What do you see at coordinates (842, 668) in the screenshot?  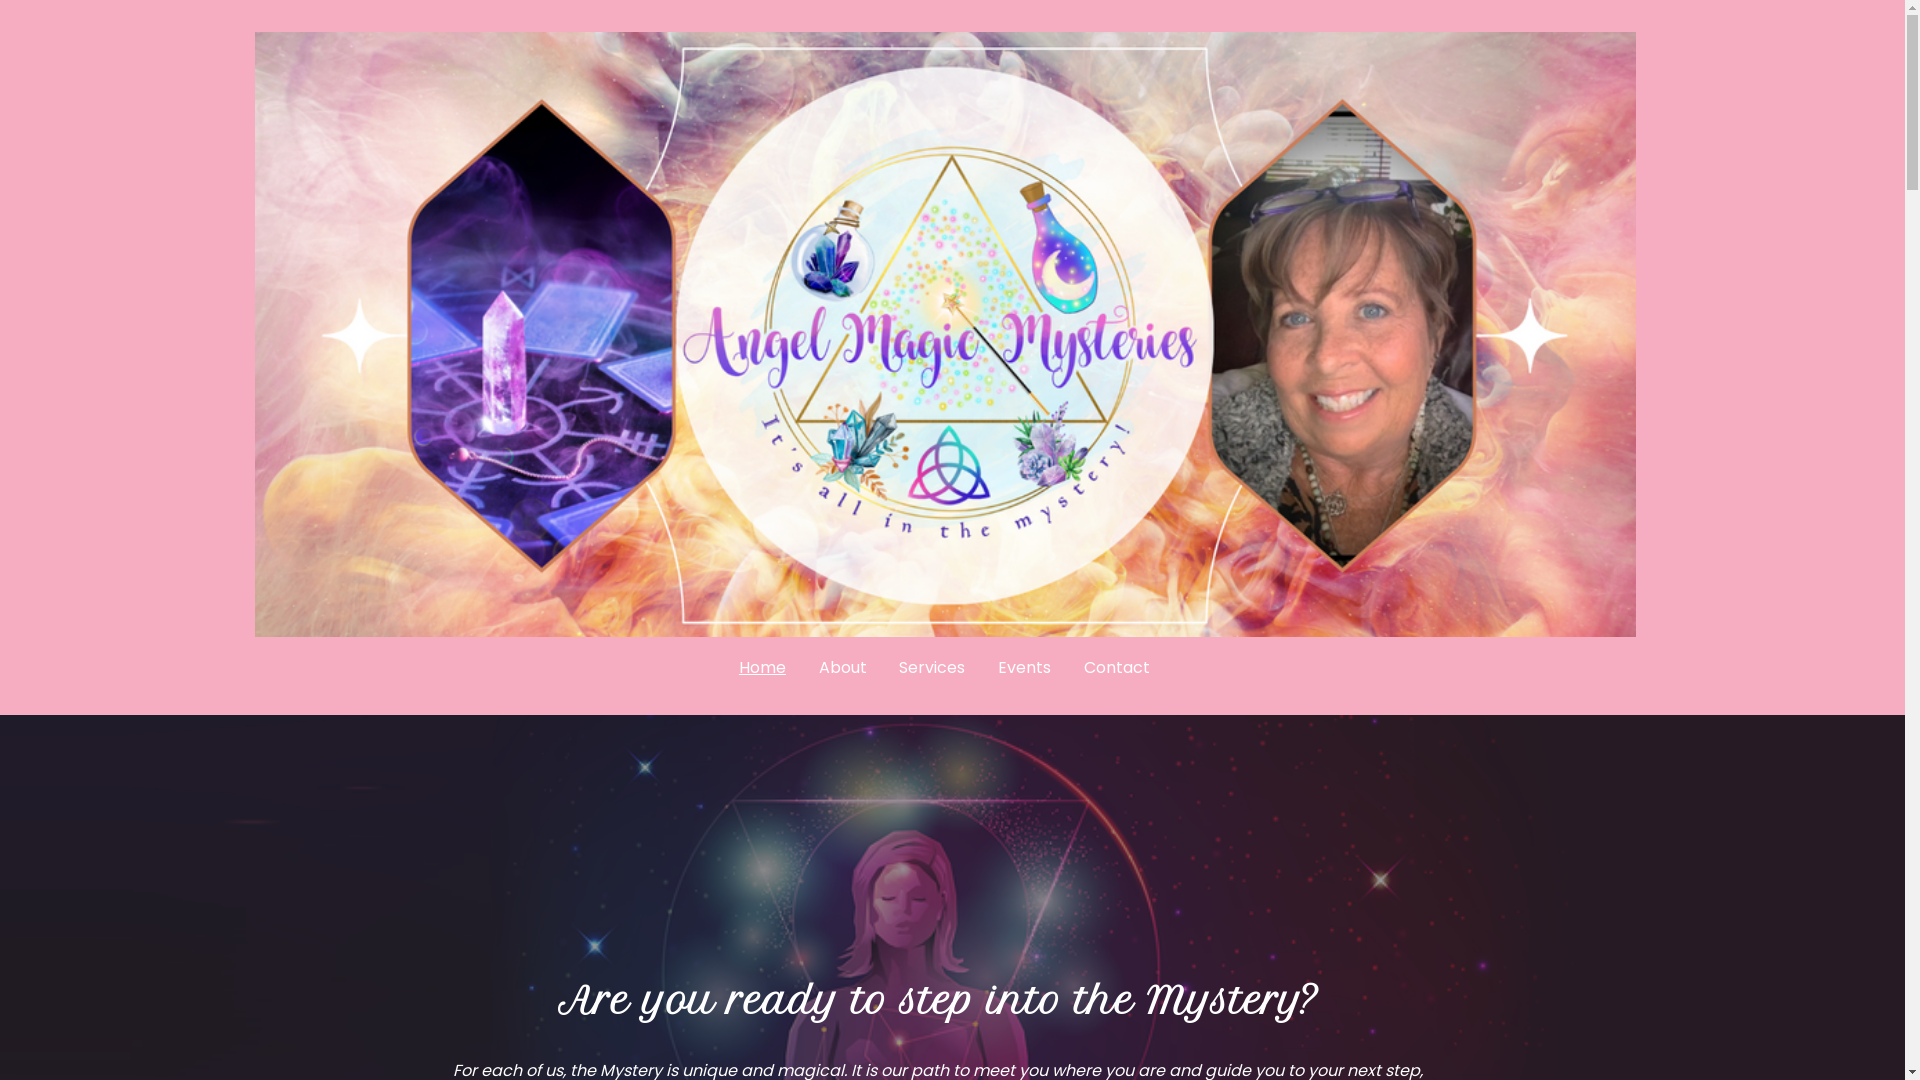 I see `About` at bounding box center [842, 668].